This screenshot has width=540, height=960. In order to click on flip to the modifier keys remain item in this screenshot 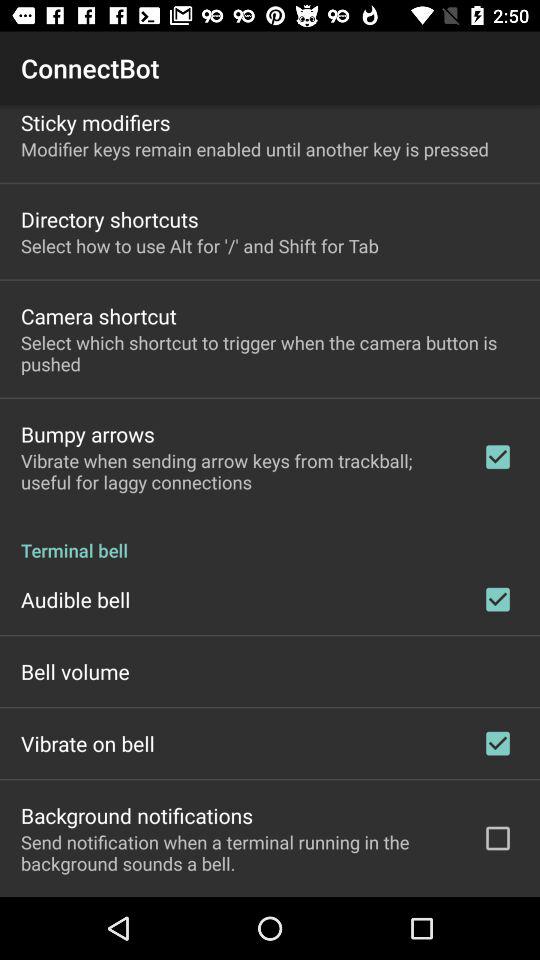, I will do `click(254, 148)`.